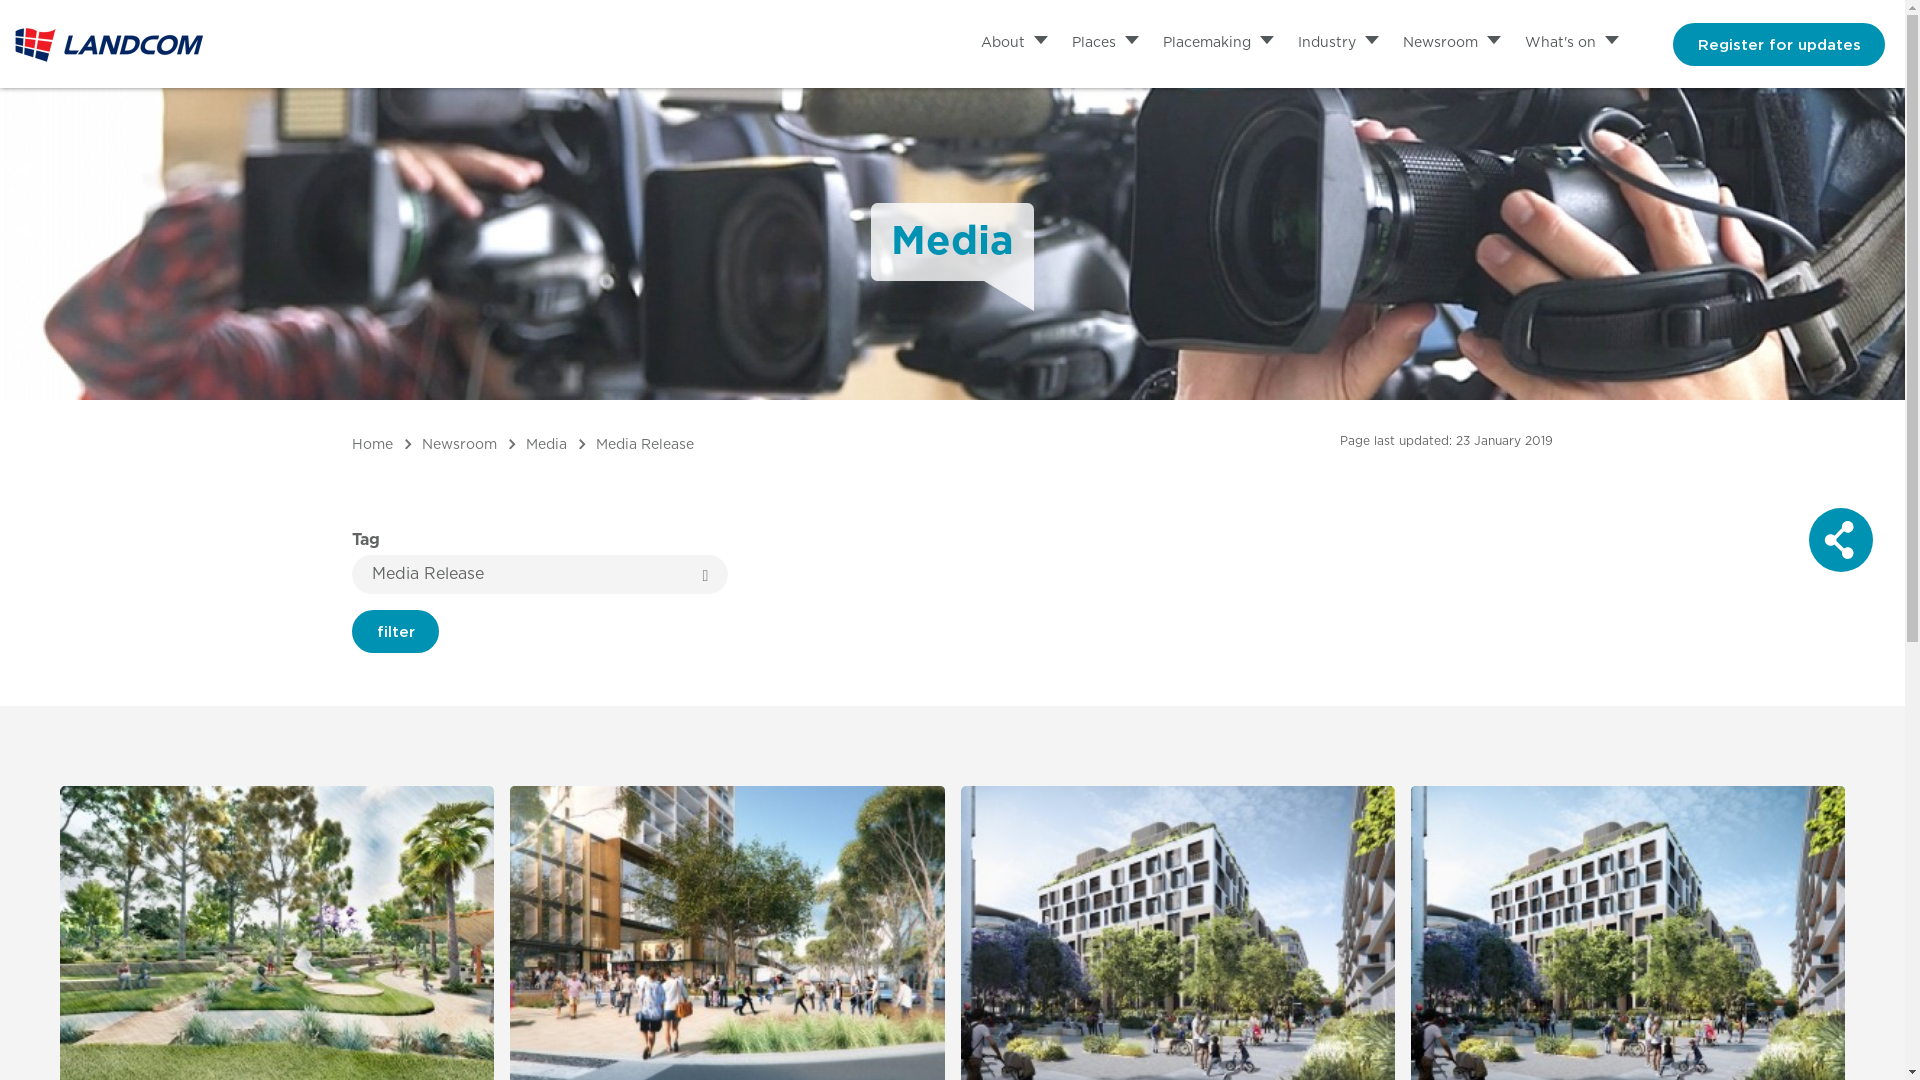  I want to click on Register for updates, so click(1779, 44).